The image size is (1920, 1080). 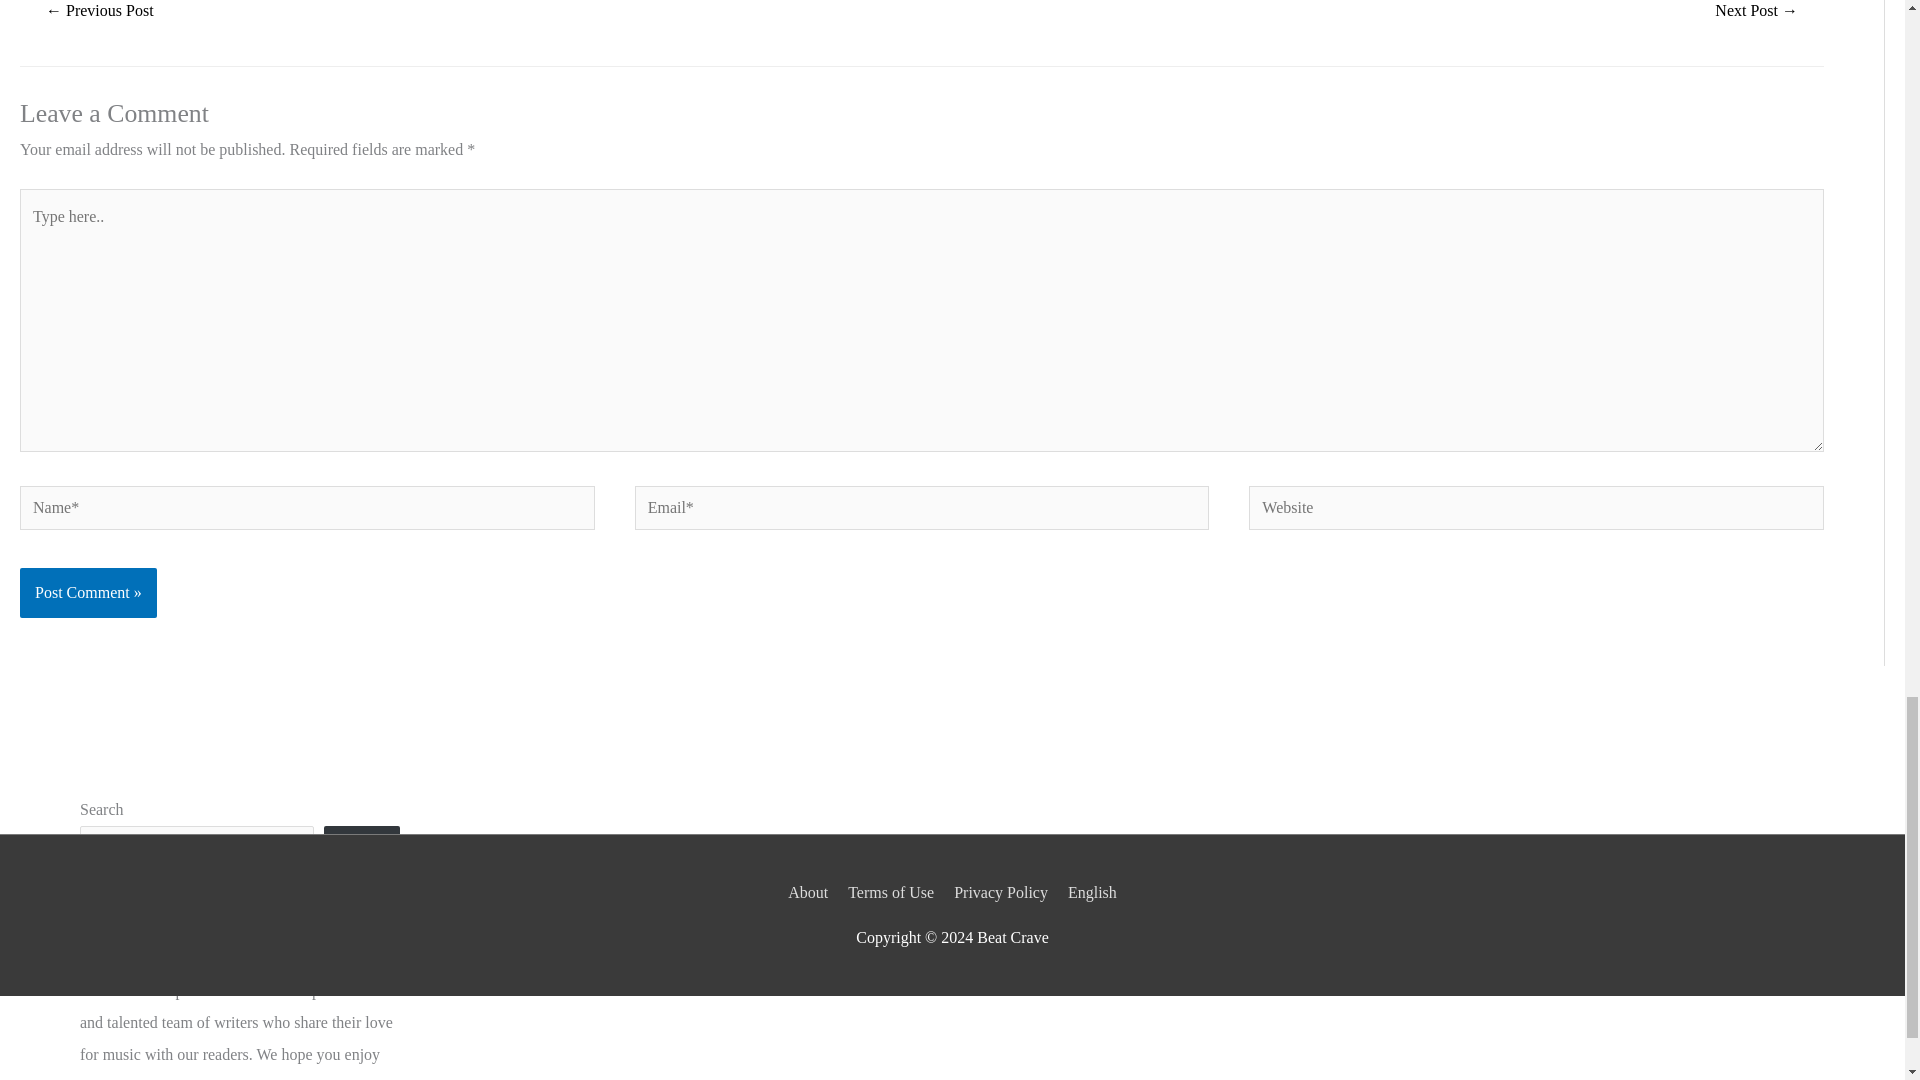 I want to click on Privacy Policy, so click(x=1001, y=892).